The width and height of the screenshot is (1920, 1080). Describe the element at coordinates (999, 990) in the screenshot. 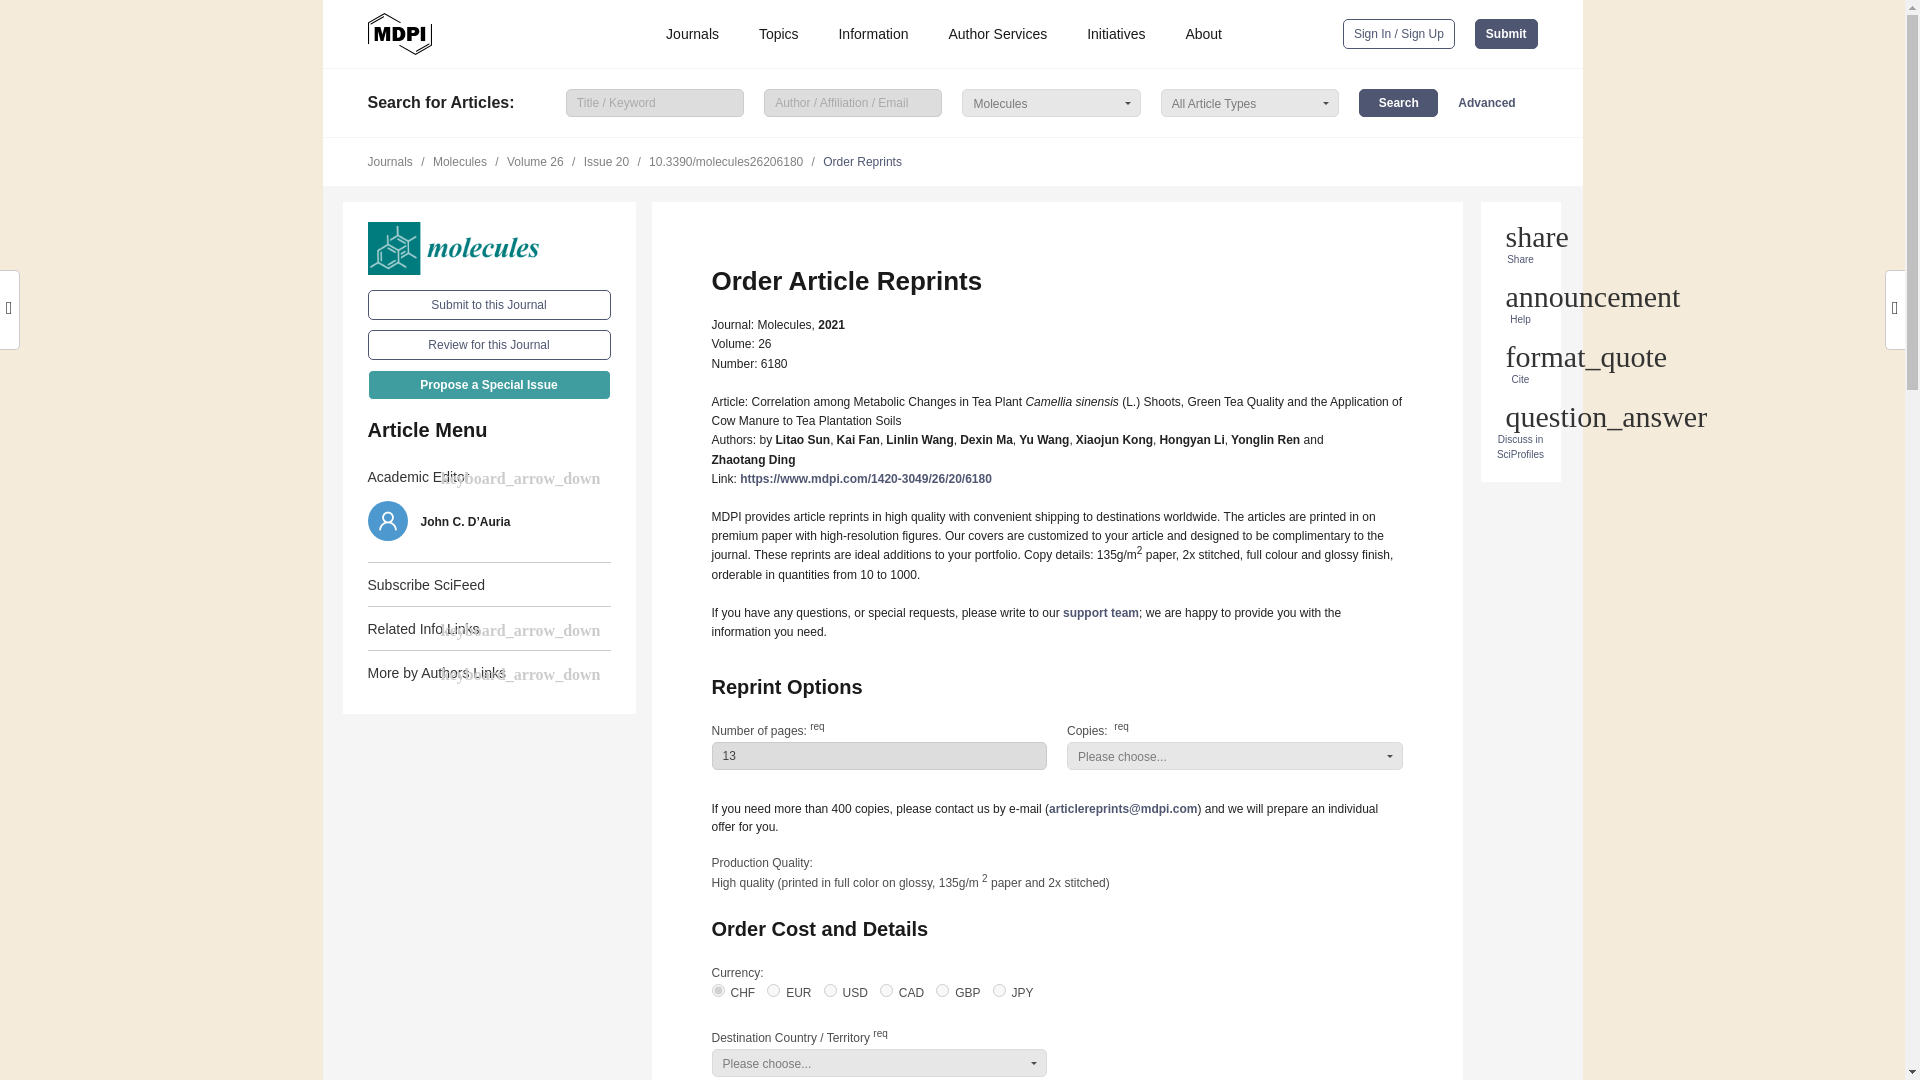

I see `JPY` at that location.